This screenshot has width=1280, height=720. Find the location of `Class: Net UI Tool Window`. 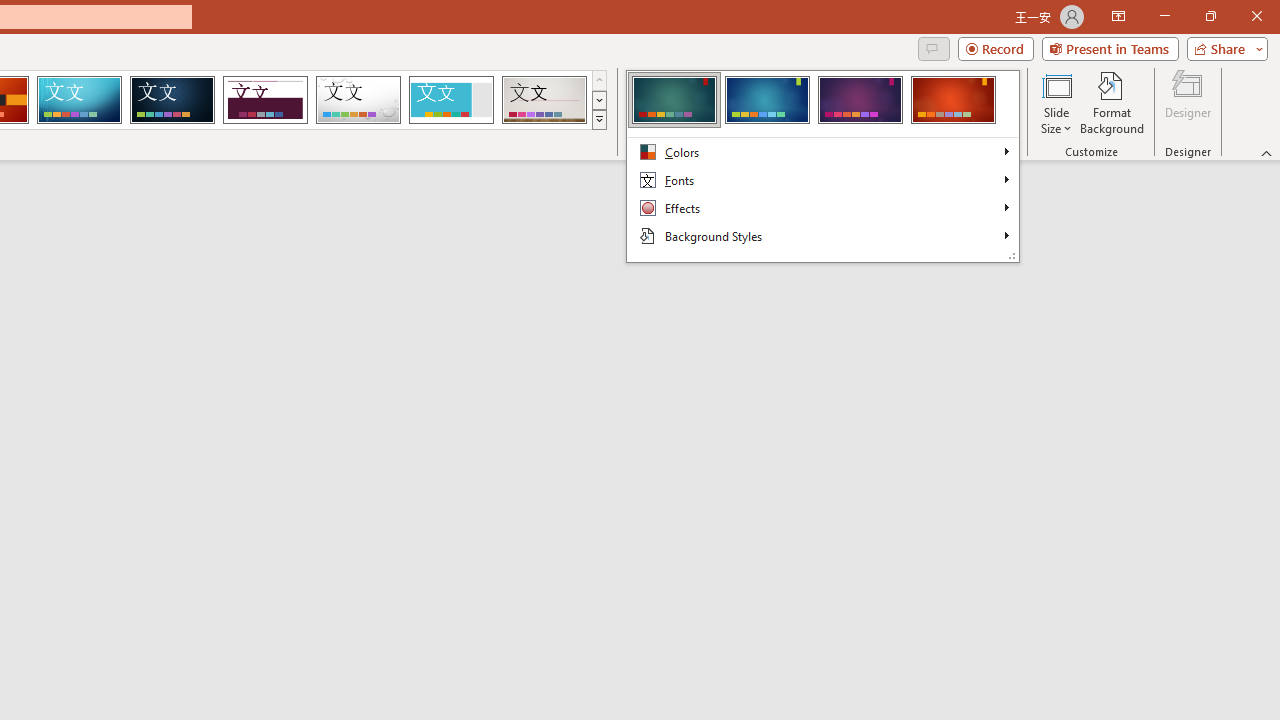

Class: Net UI Tool Window is located at coordinates (822, 166).